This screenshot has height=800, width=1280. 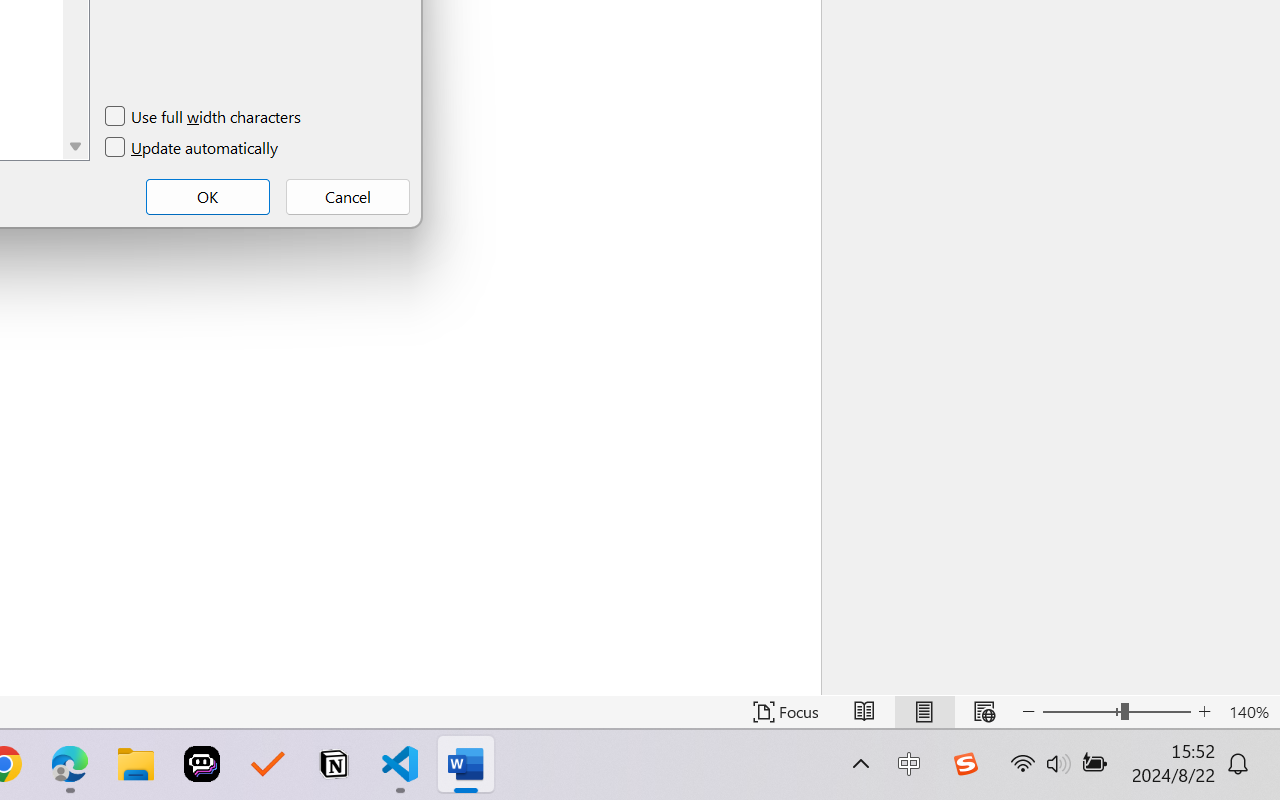 What do you see at coordinates (204, 116) in the screenshot?
I see `Use full width characters` at bounding box center [204, 116].